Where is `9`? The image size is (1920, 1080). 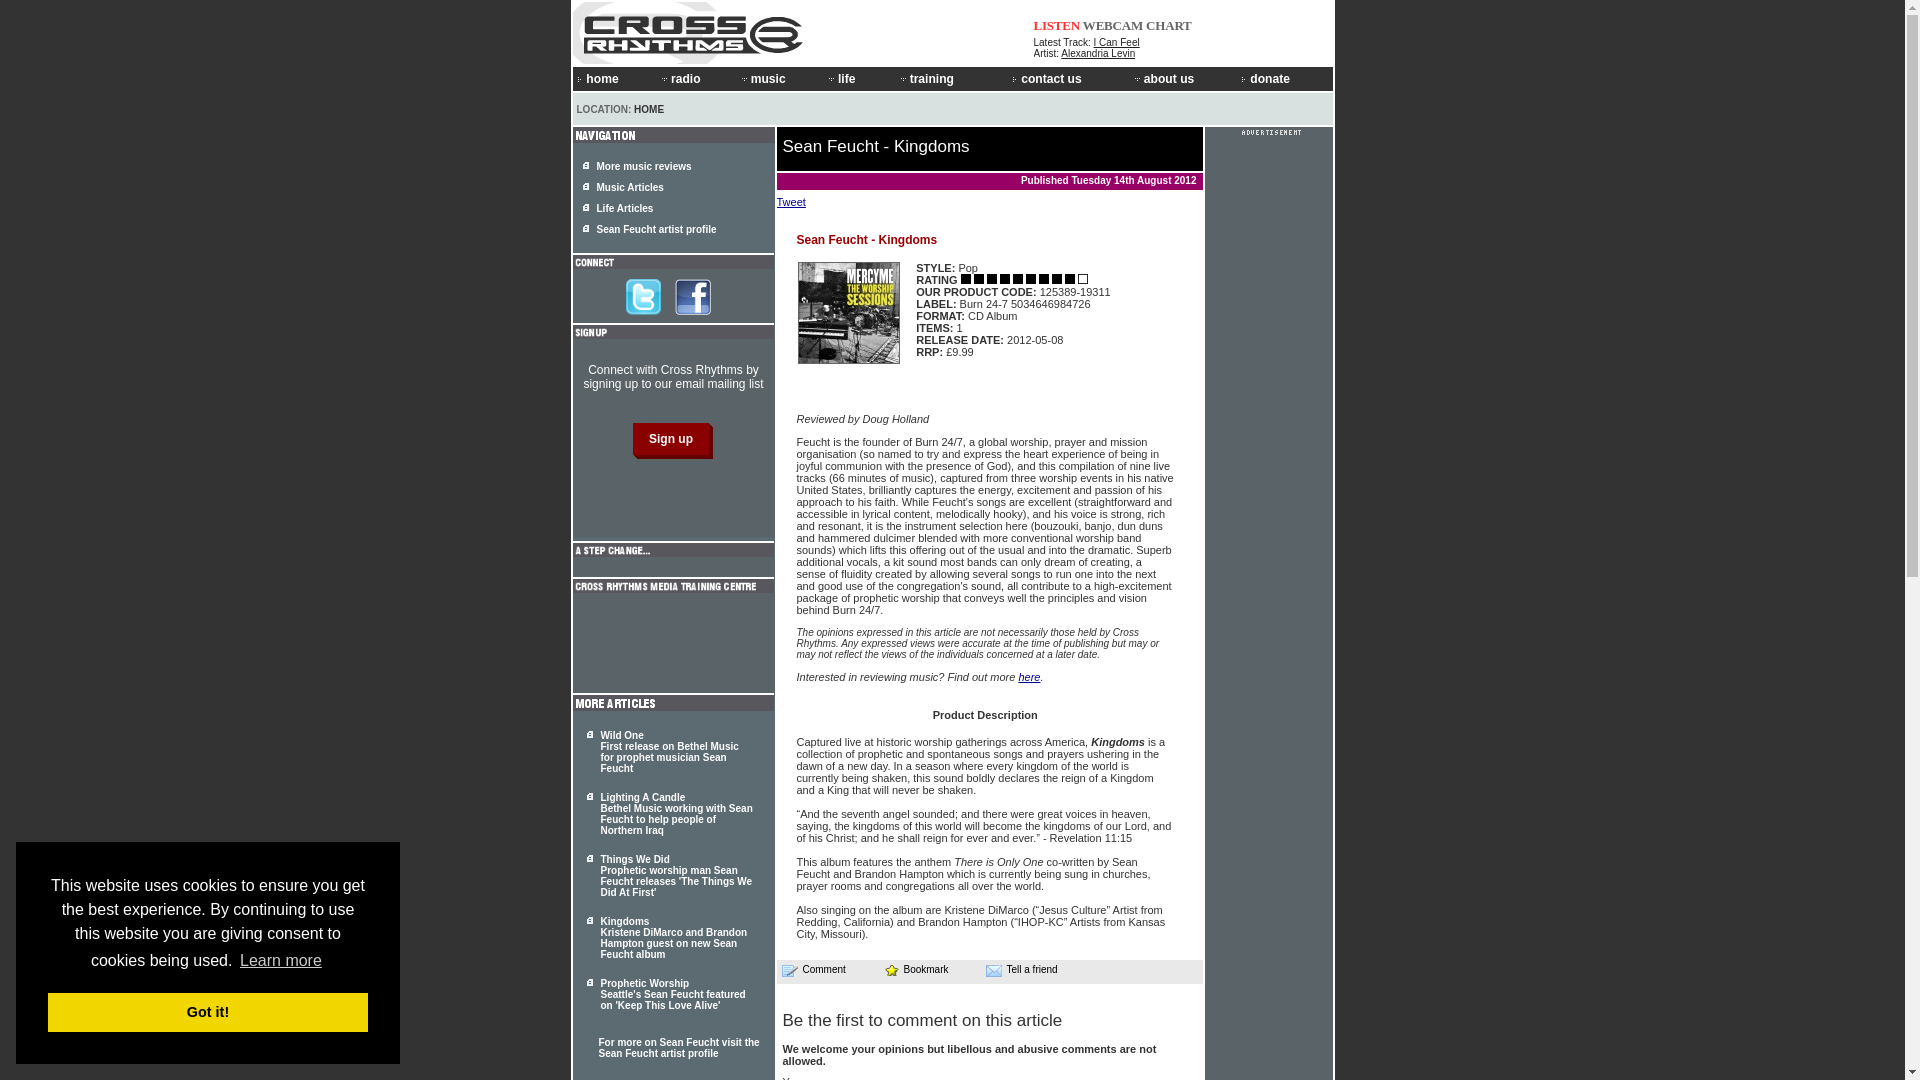 9 is located at coordinates (1018, 279).